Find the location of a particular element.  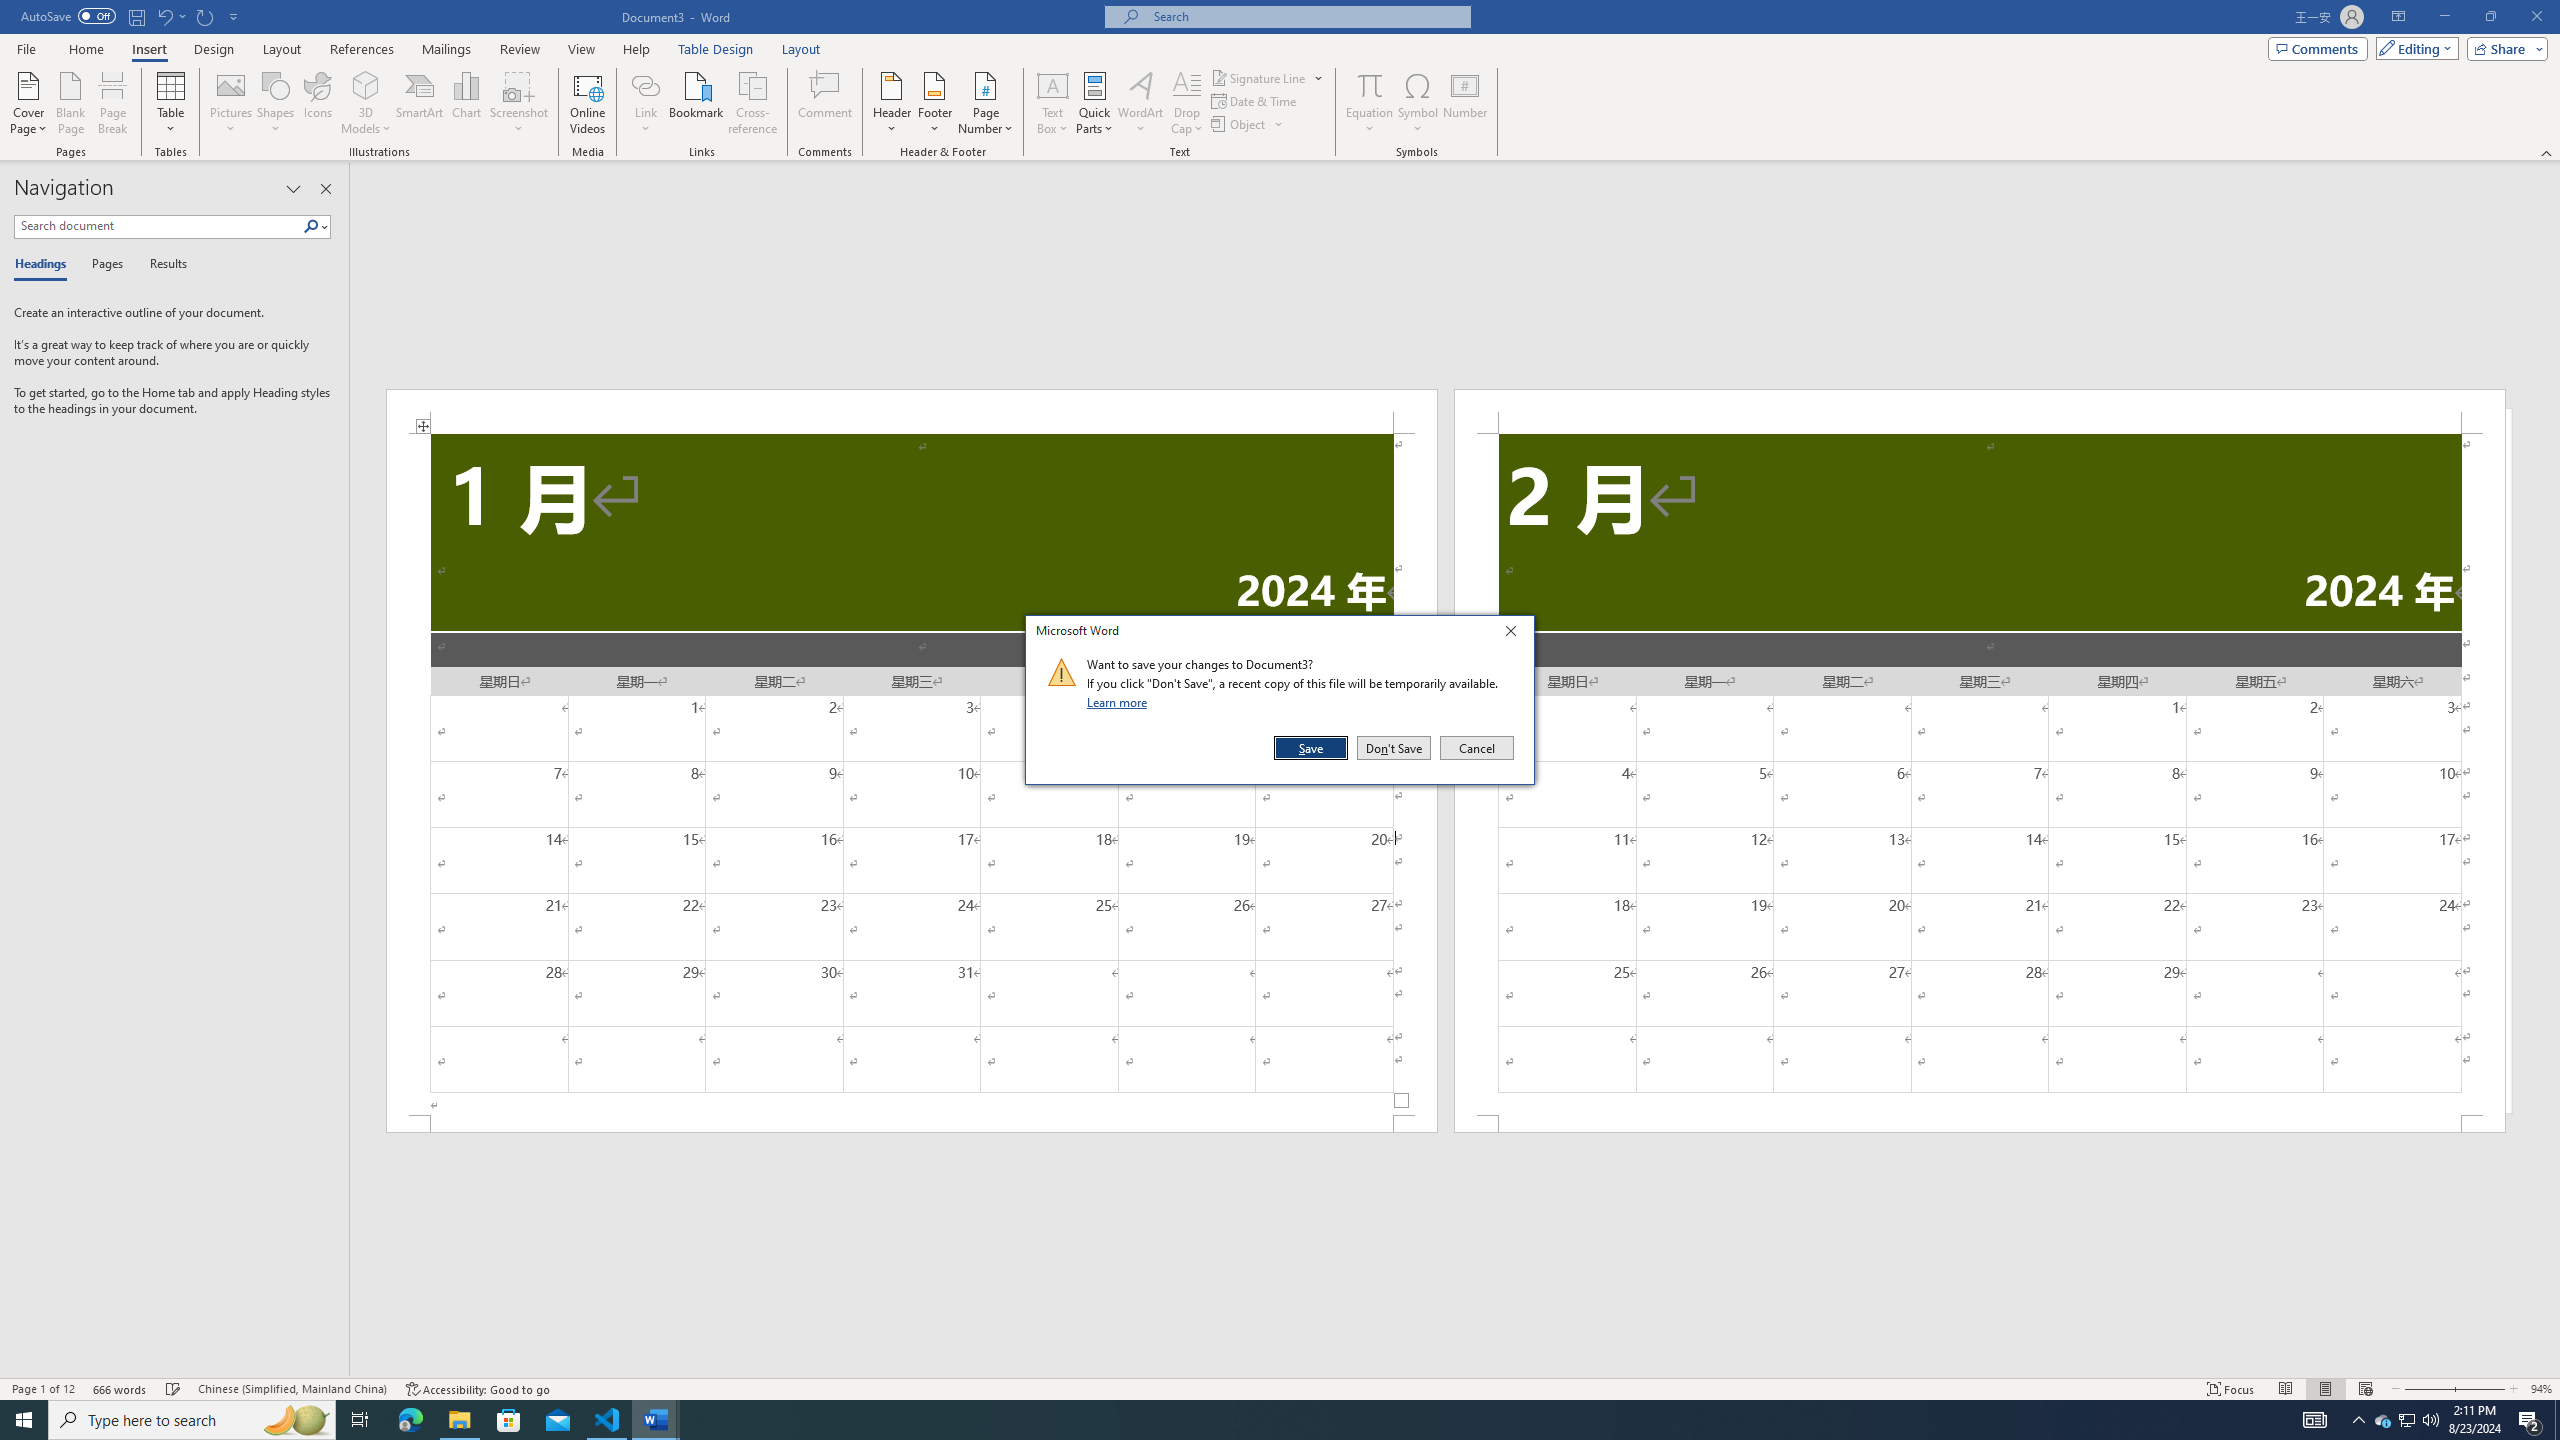

Page Break is located at coordinates (112, 103).